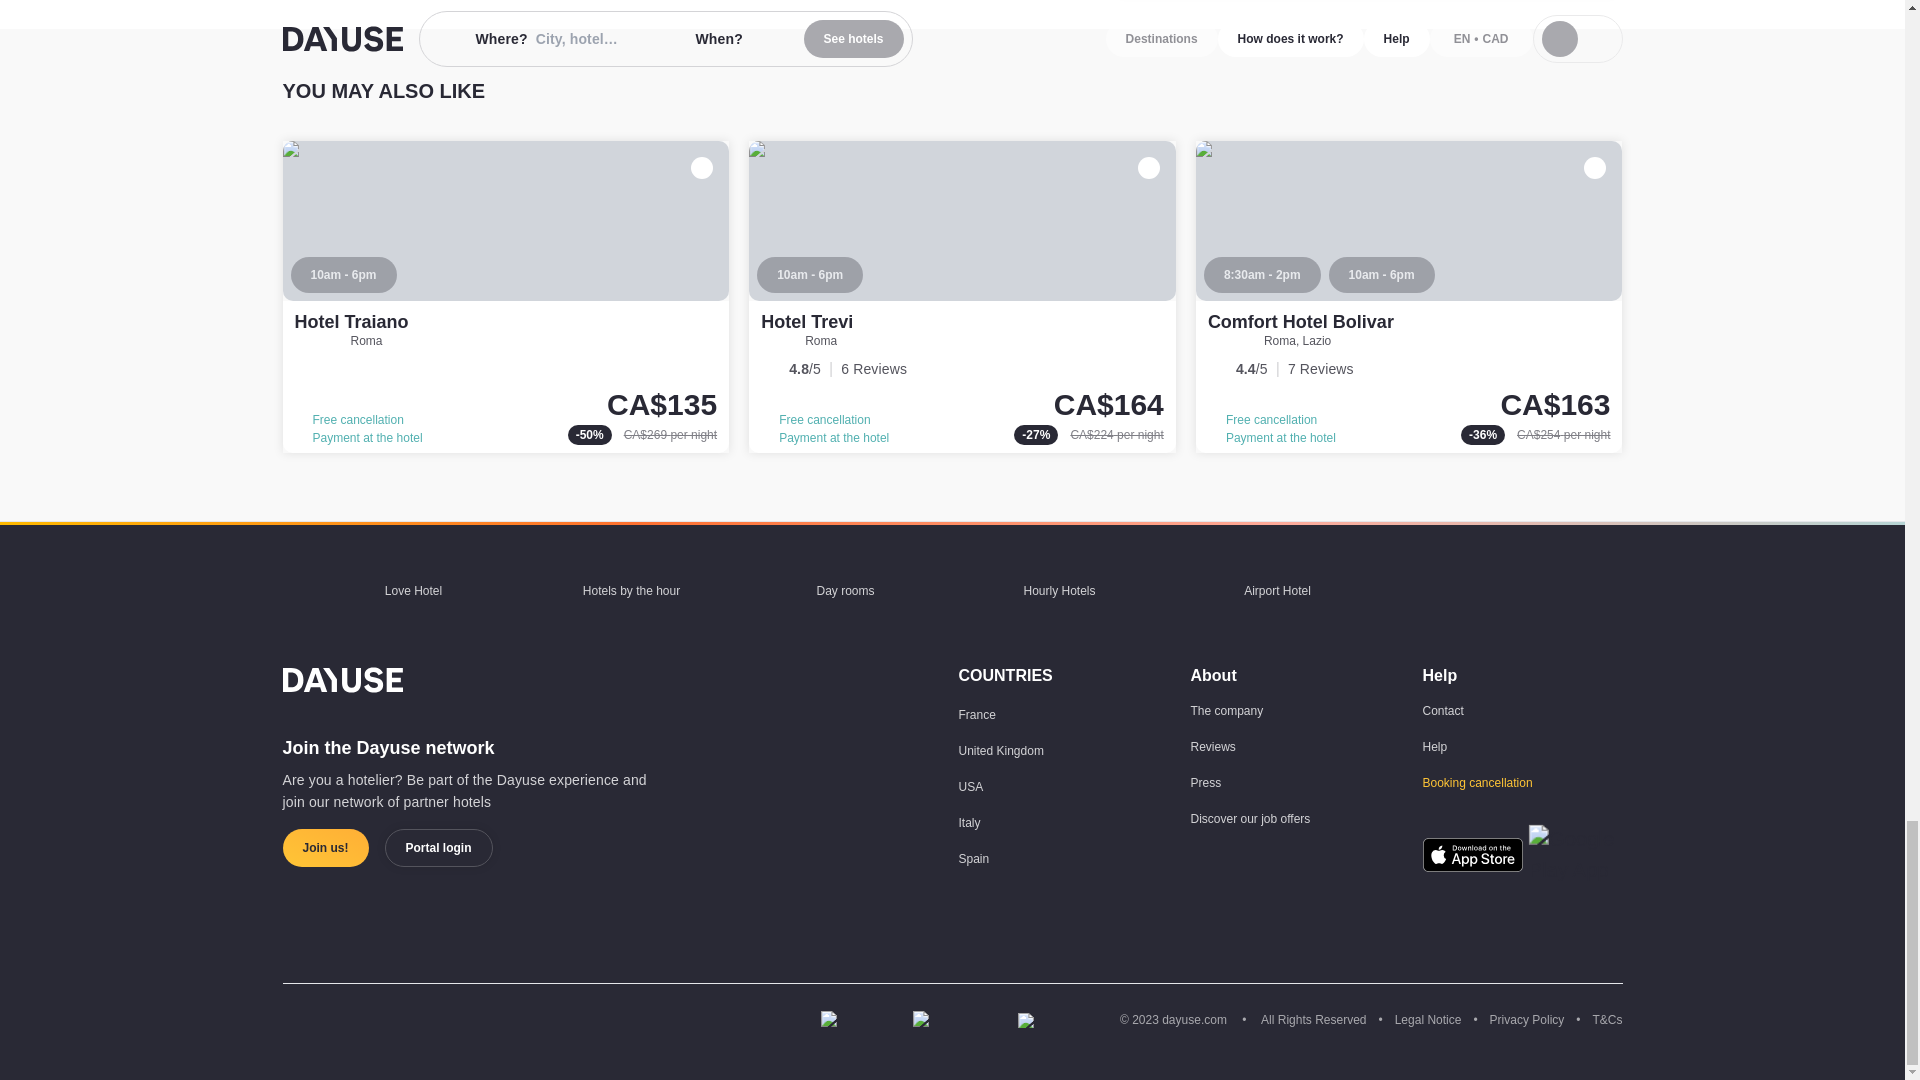 Image resolution: width=1920 pixels, height=1080 pixels. Describe the element at coordinates (1300, 322) in the screenshot. I see `Comfort Hotel Bolivar` at that location.